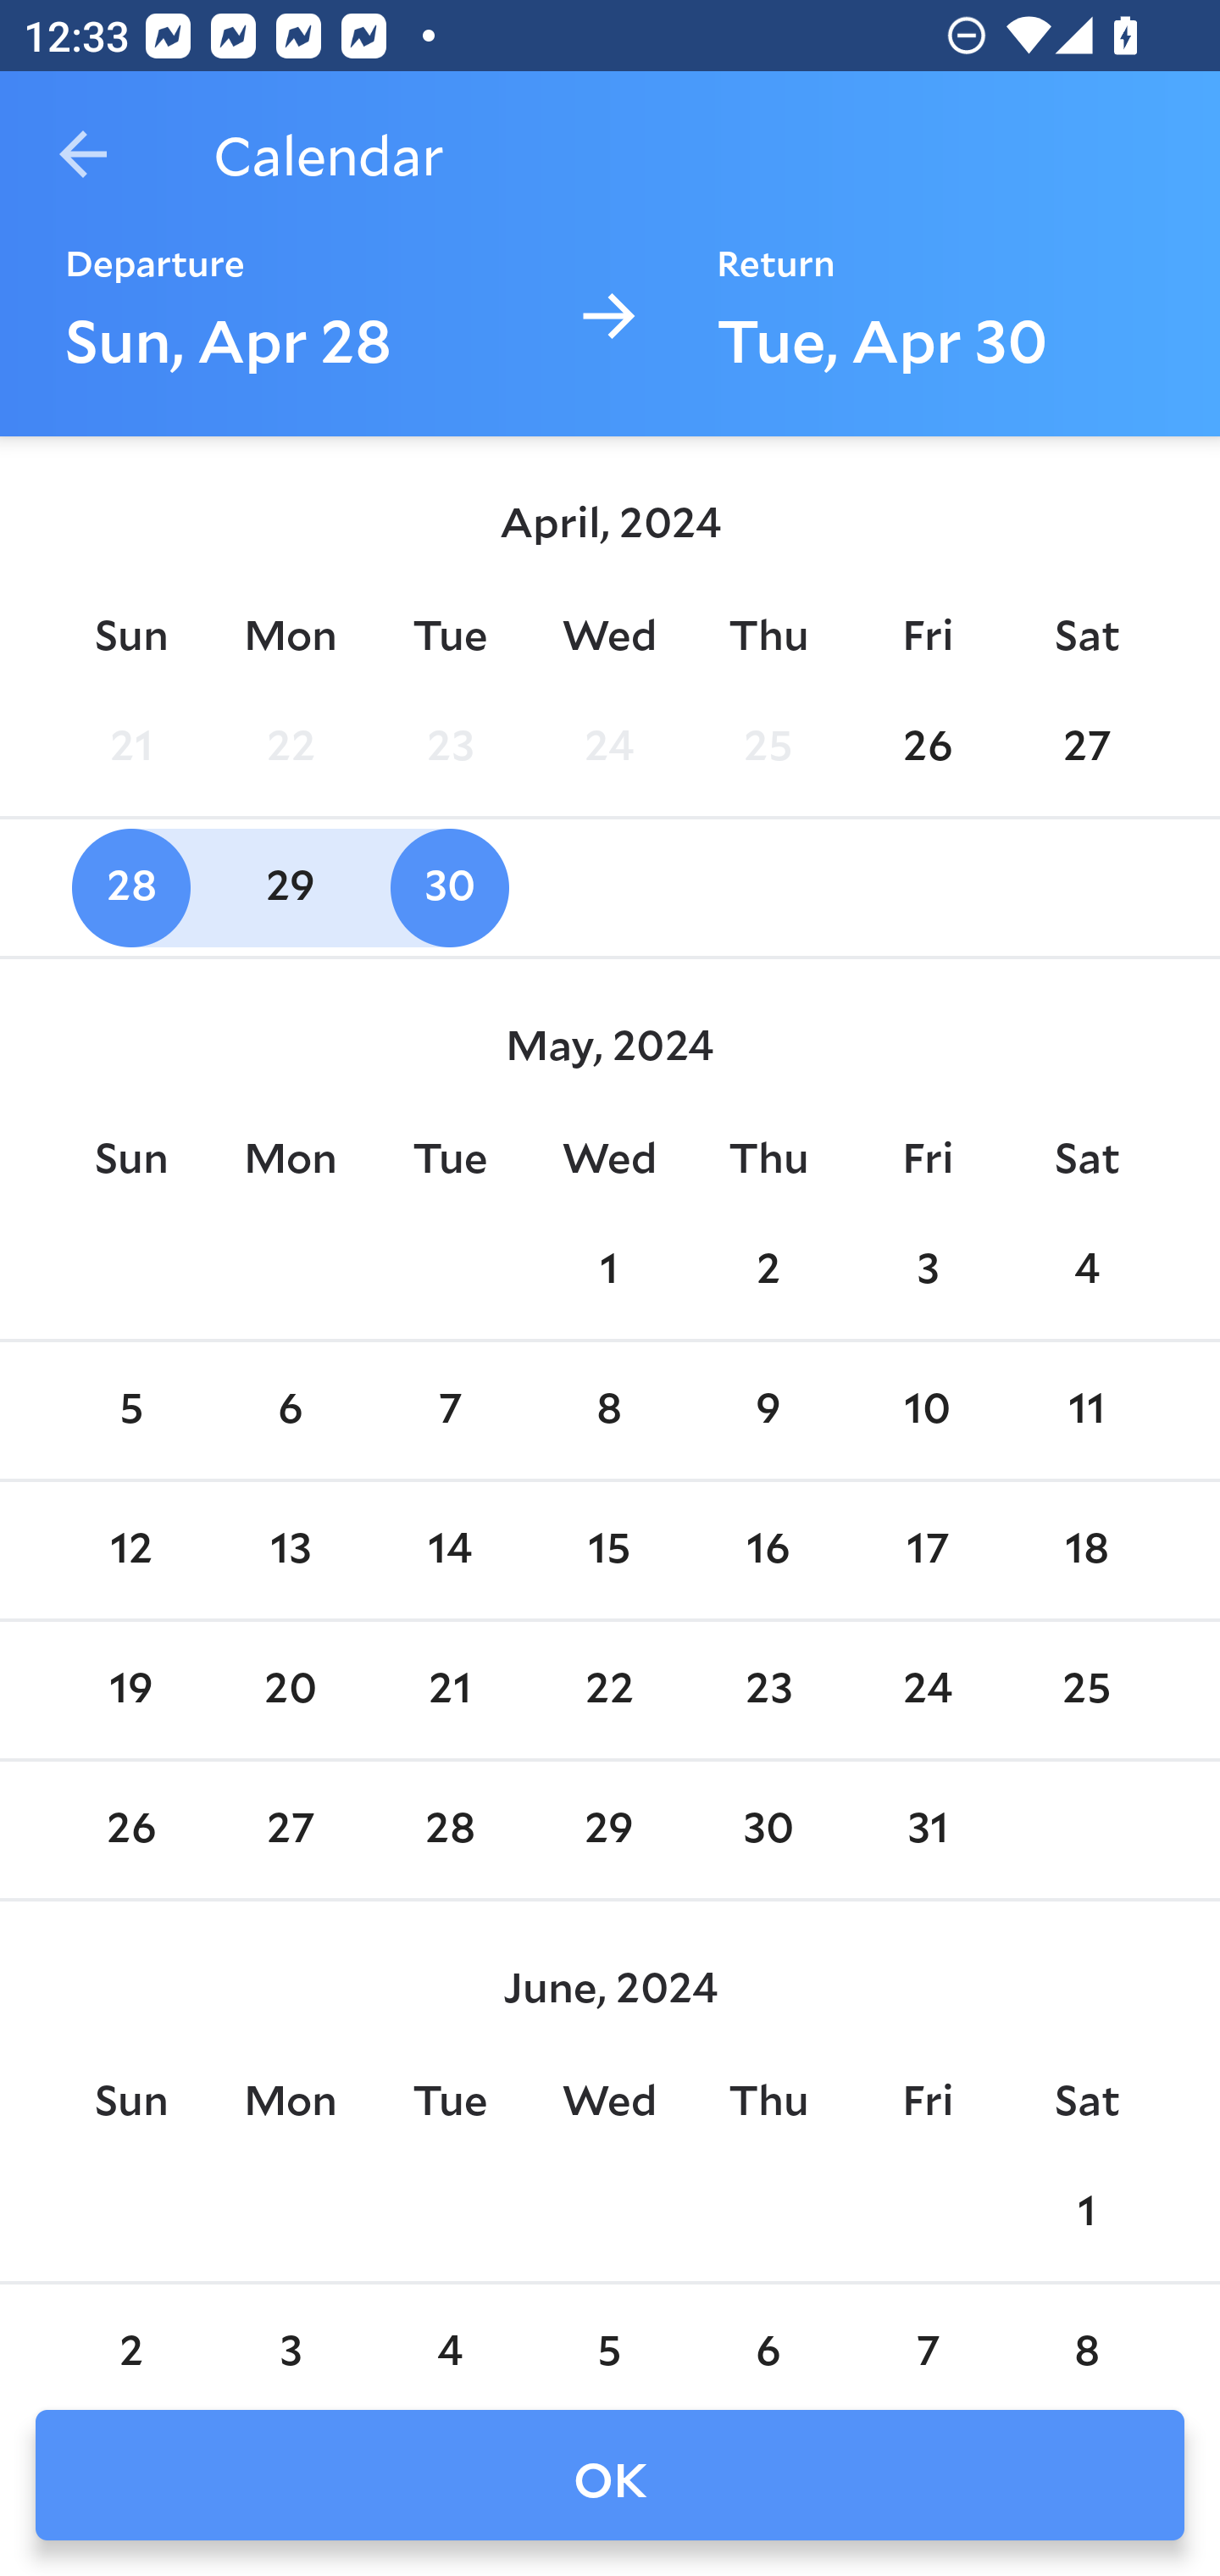  I want to click on 8, so click(609, 1412).